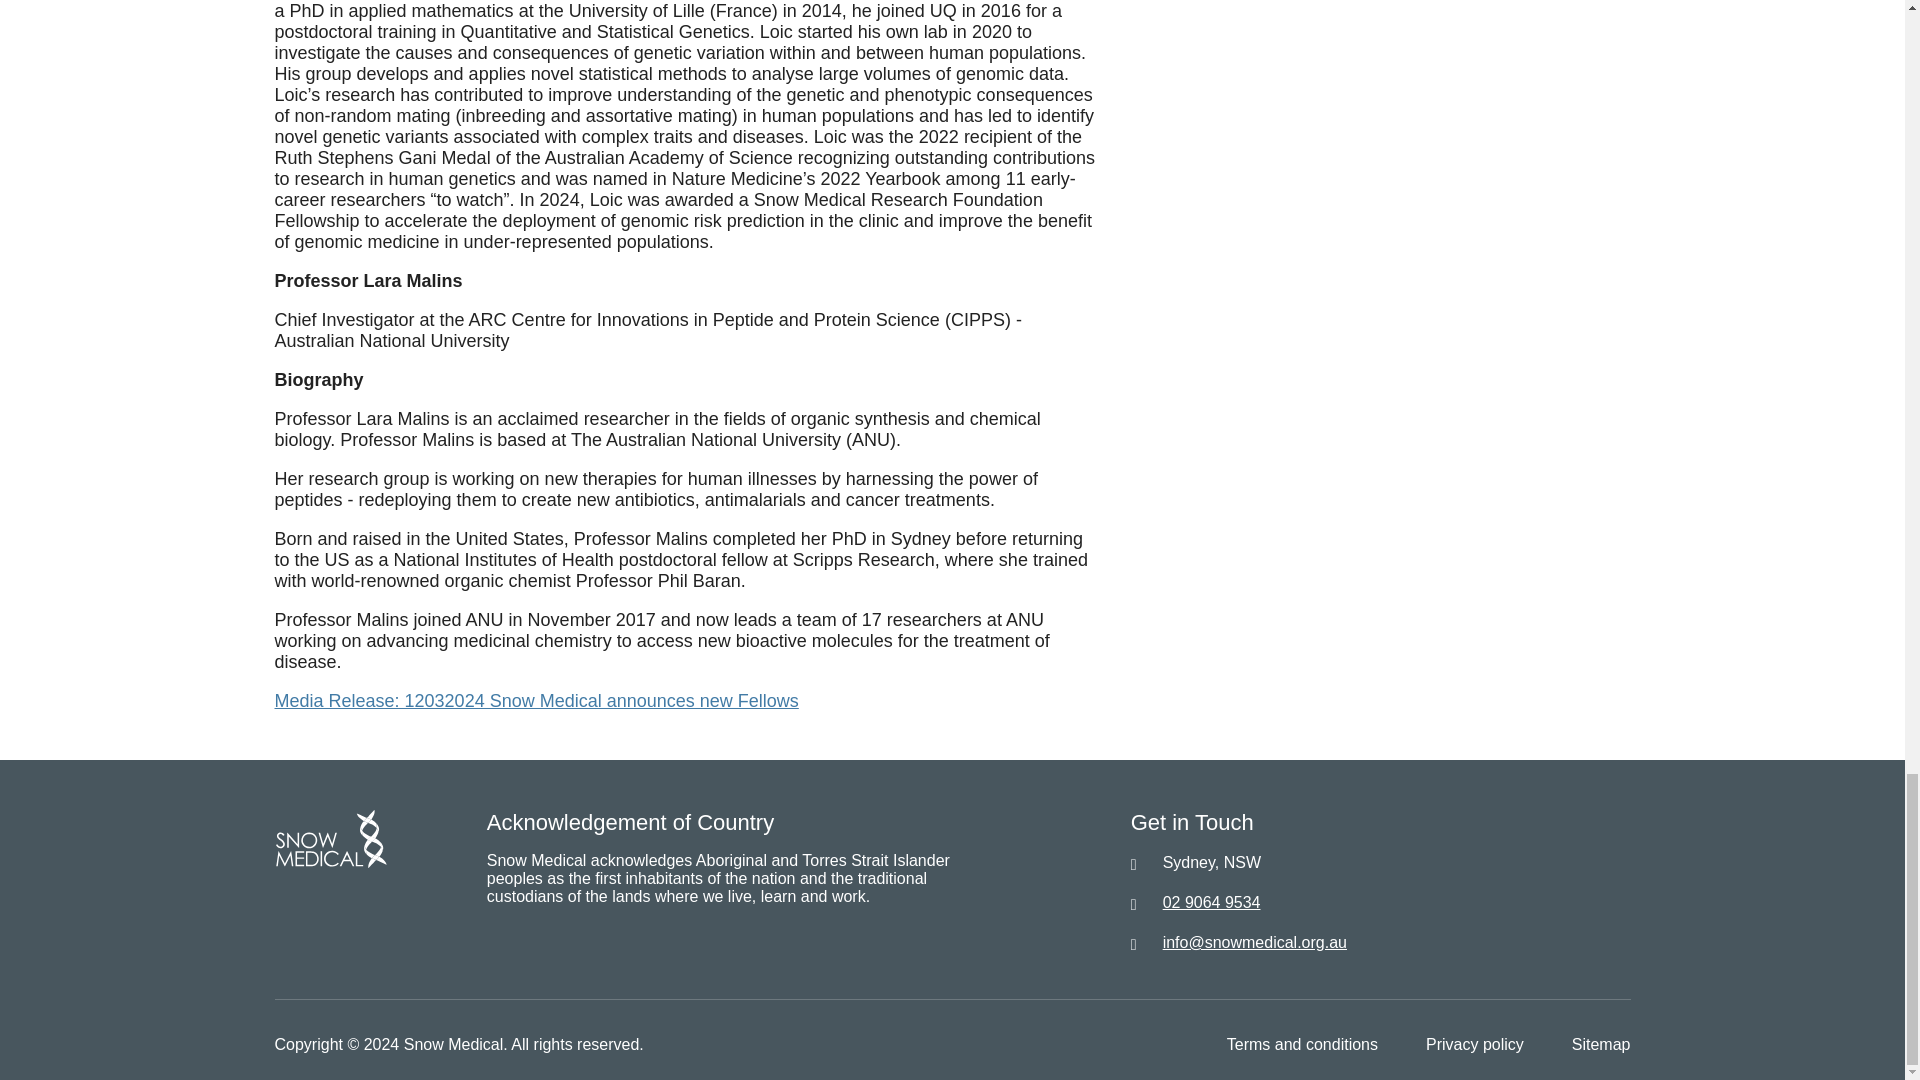 This screenshot has height=1080, width=1920. Describe the element at coordinates (536, 701) in the screenshot. I see `Media Release: 12032024 Snow Medical announces new Fellows` at that location.